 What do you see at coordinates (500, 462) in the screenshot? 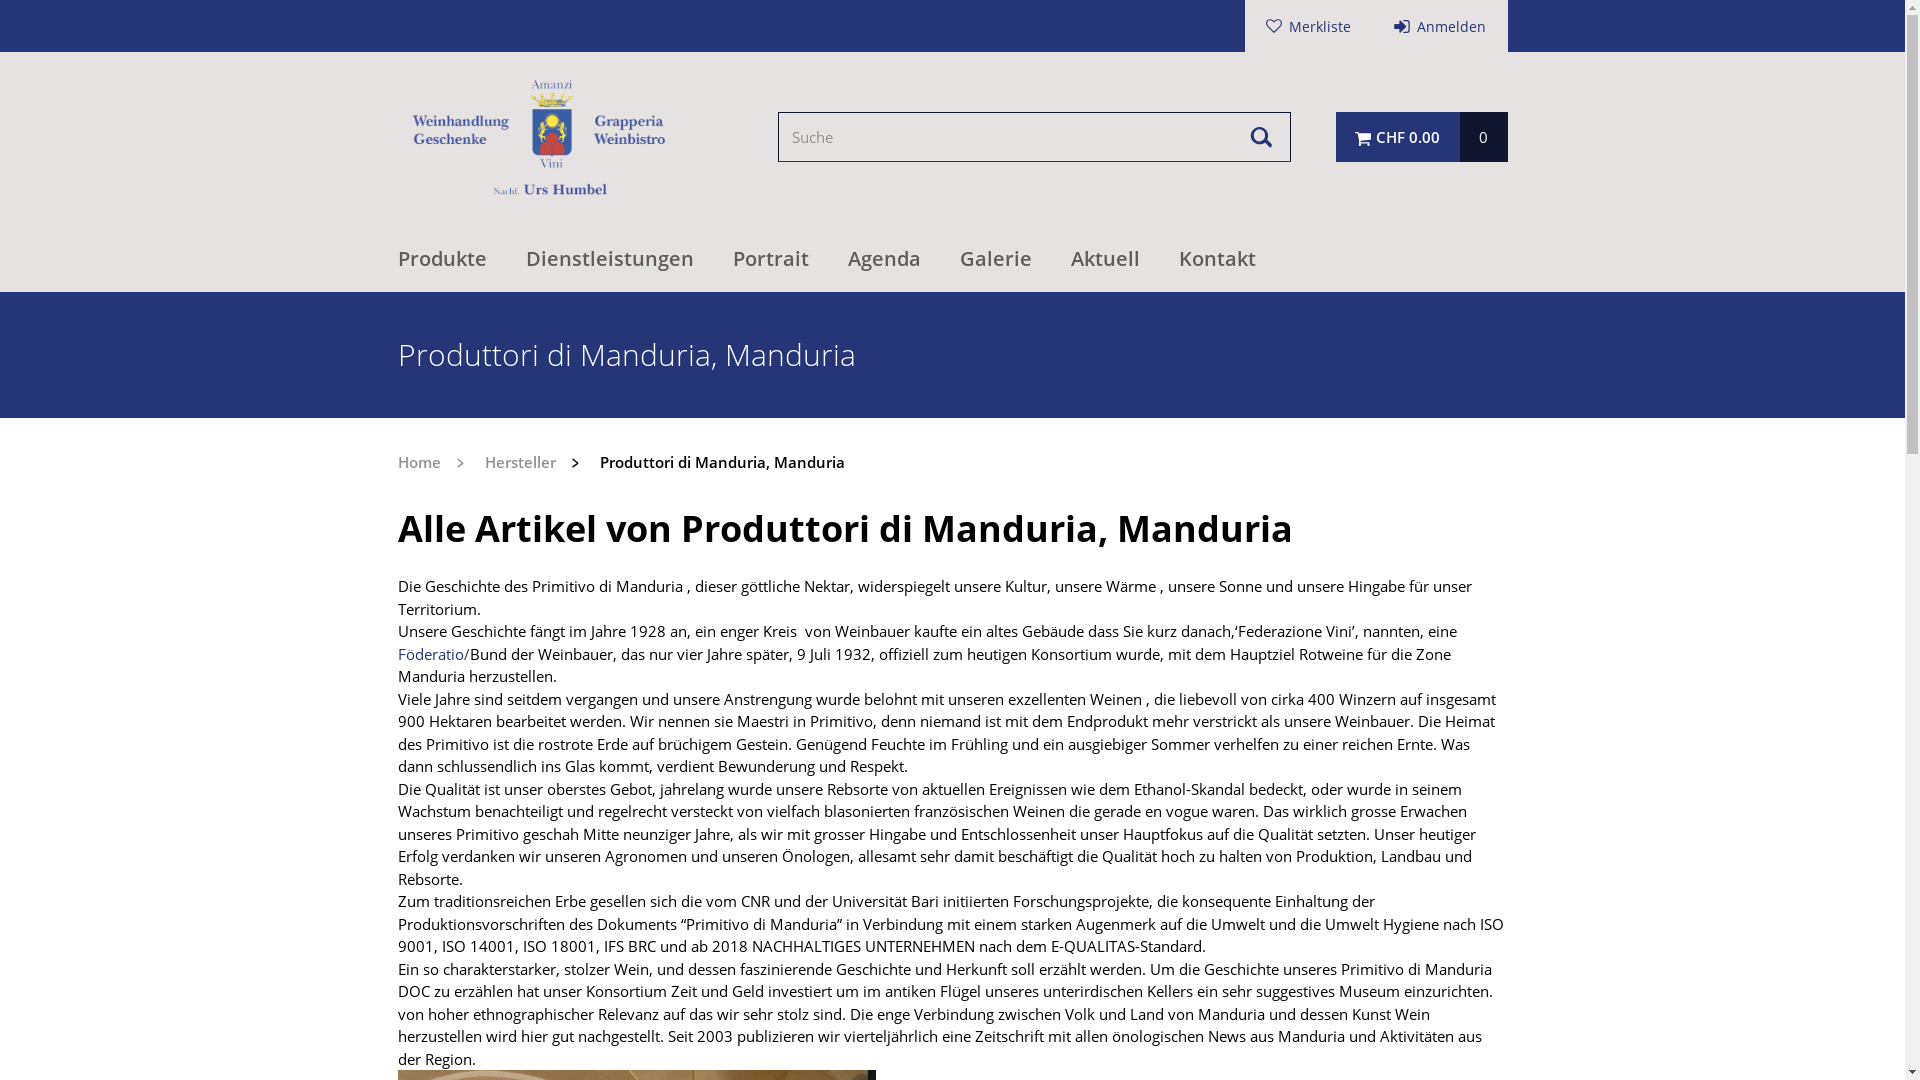
I see `Hersteller` at bounding box center [500, 462].